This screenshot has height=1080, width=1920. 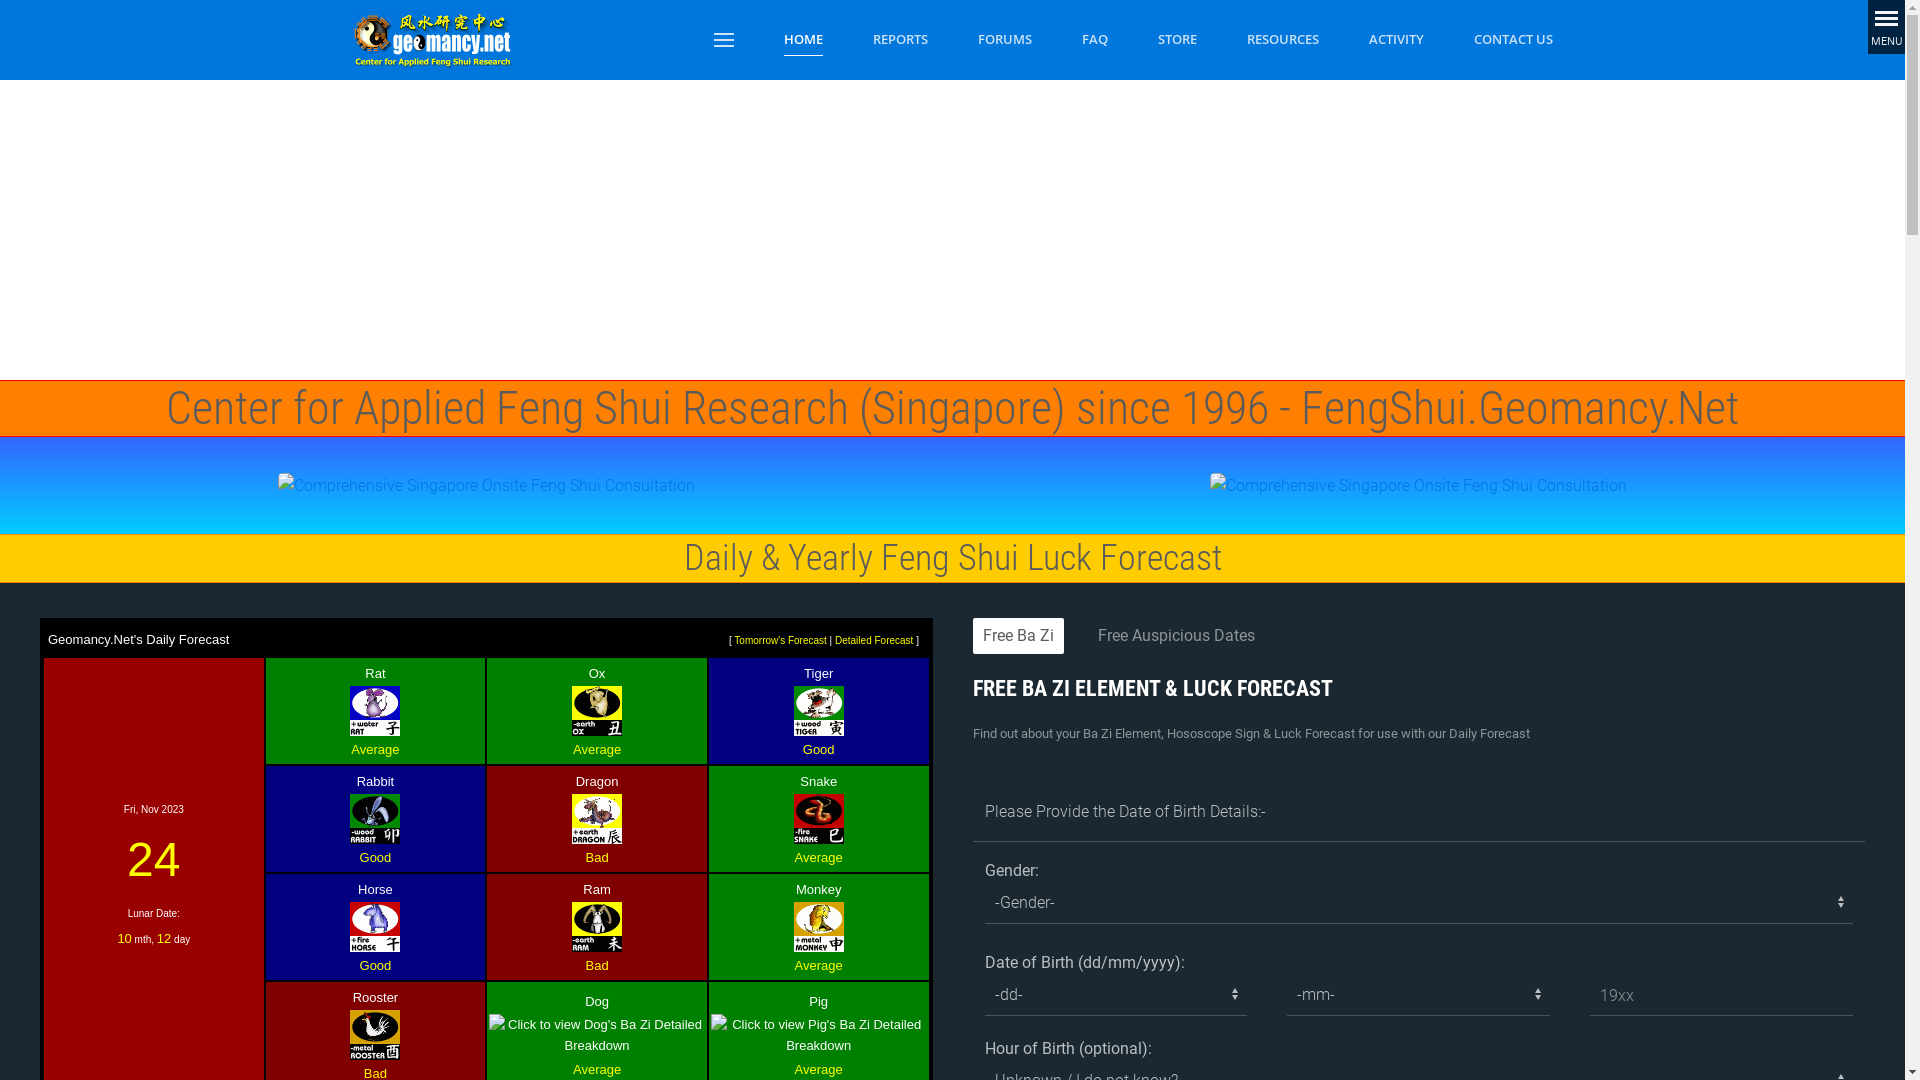 I want to click on STORE, so click(x=1178, y=40).